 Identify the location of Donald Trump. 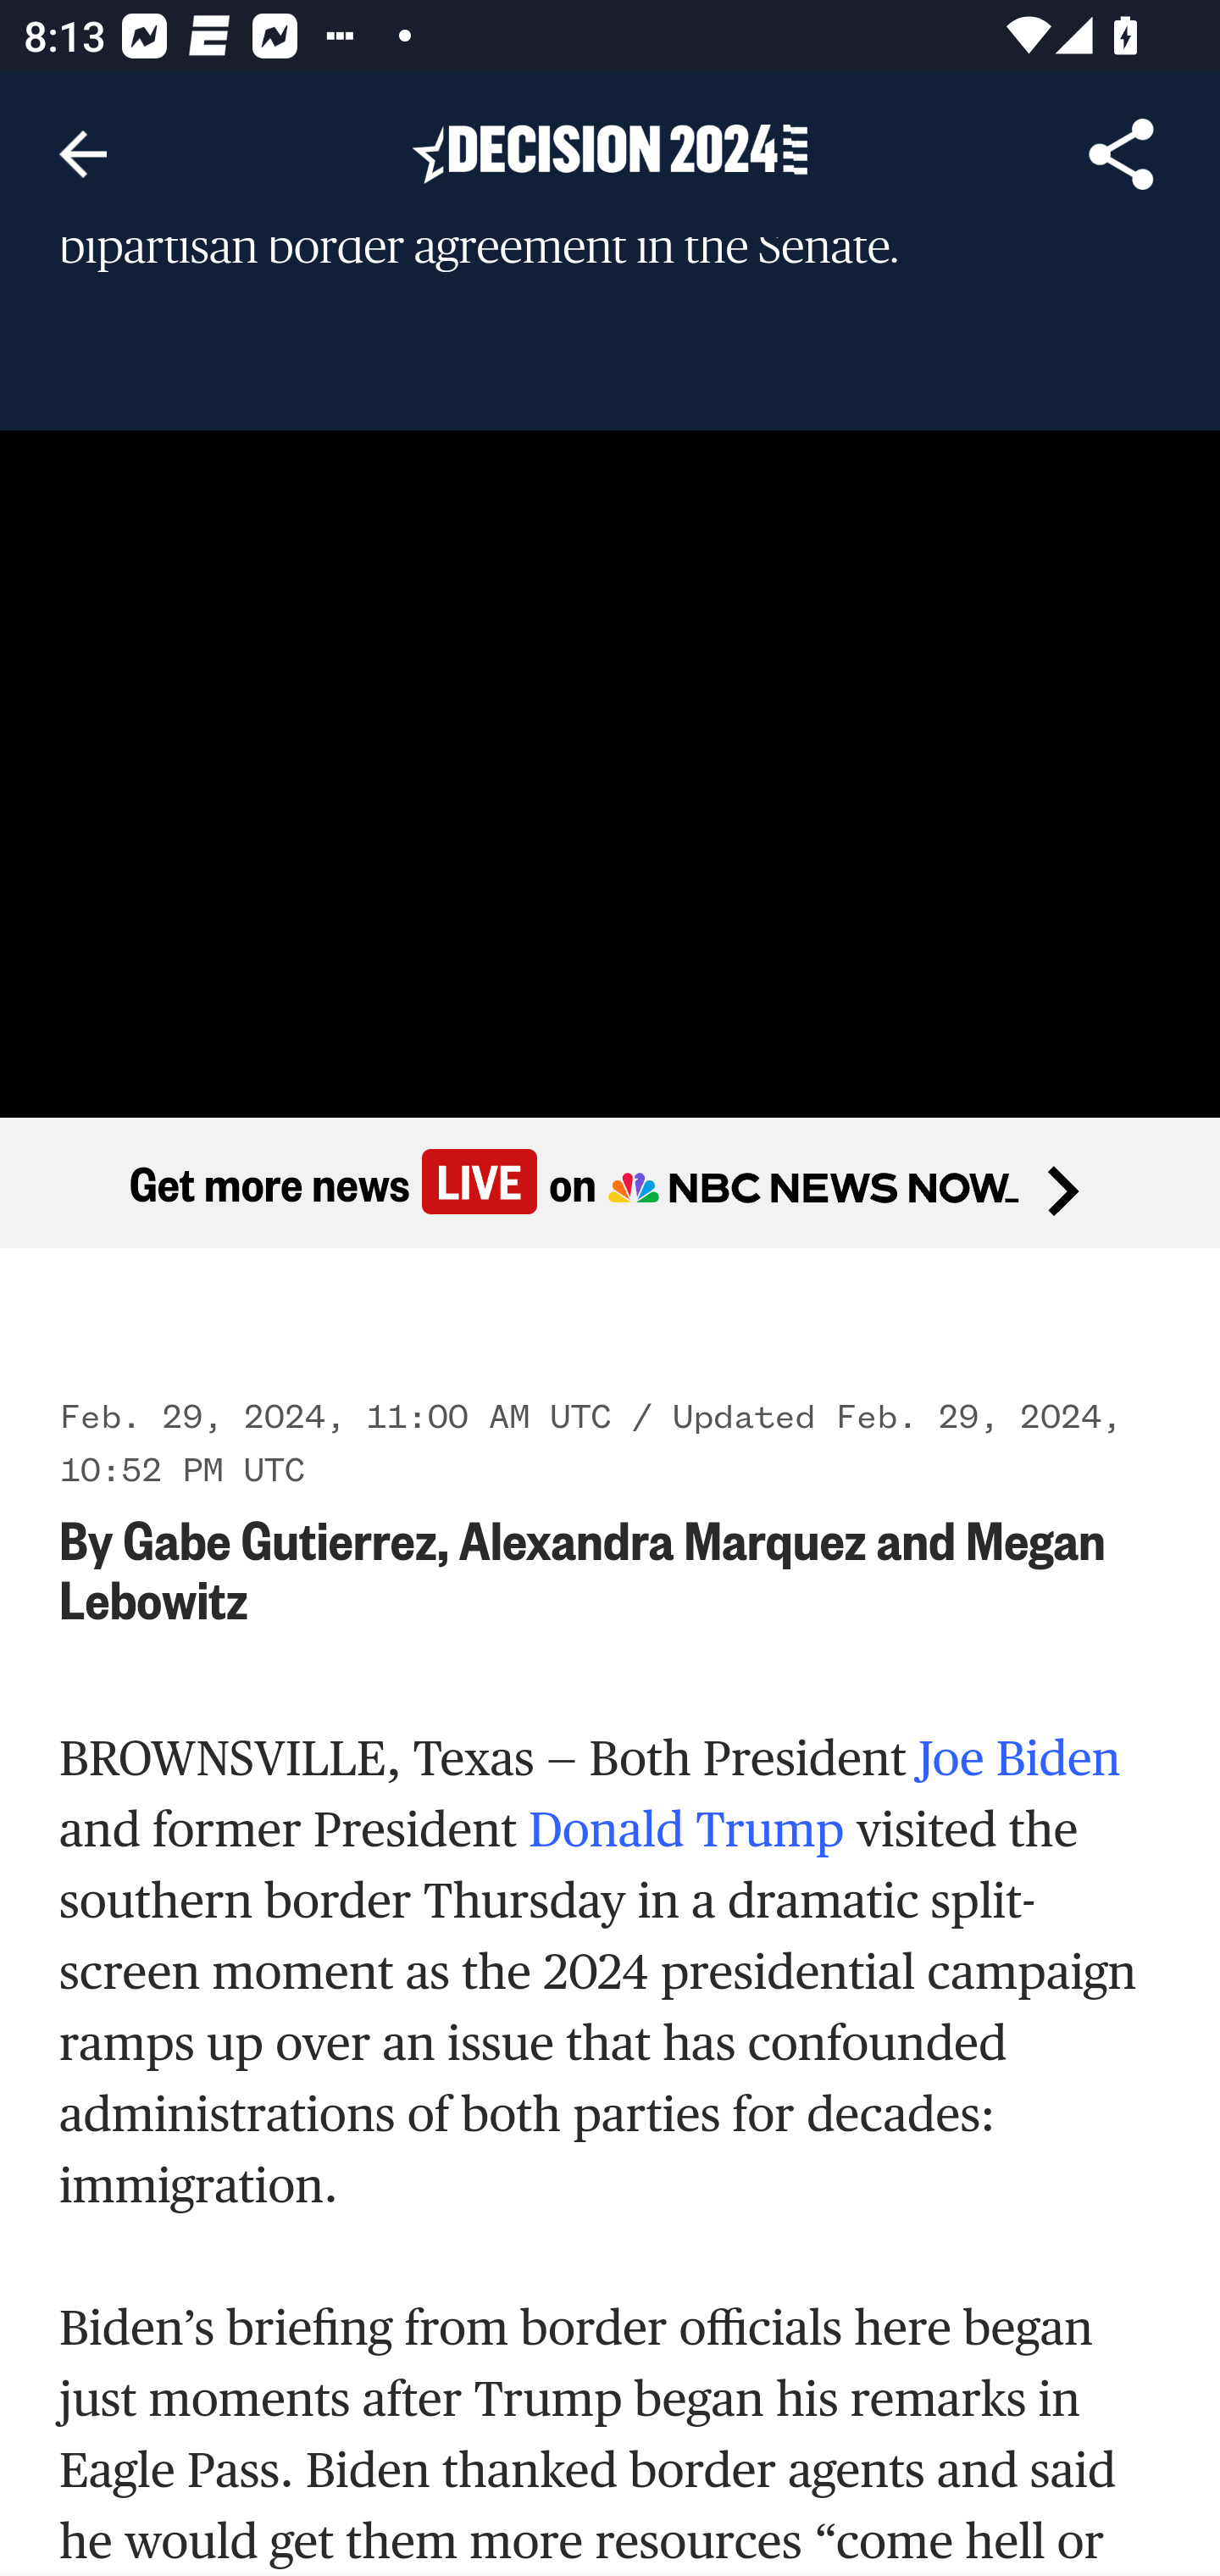
(686, 1832).